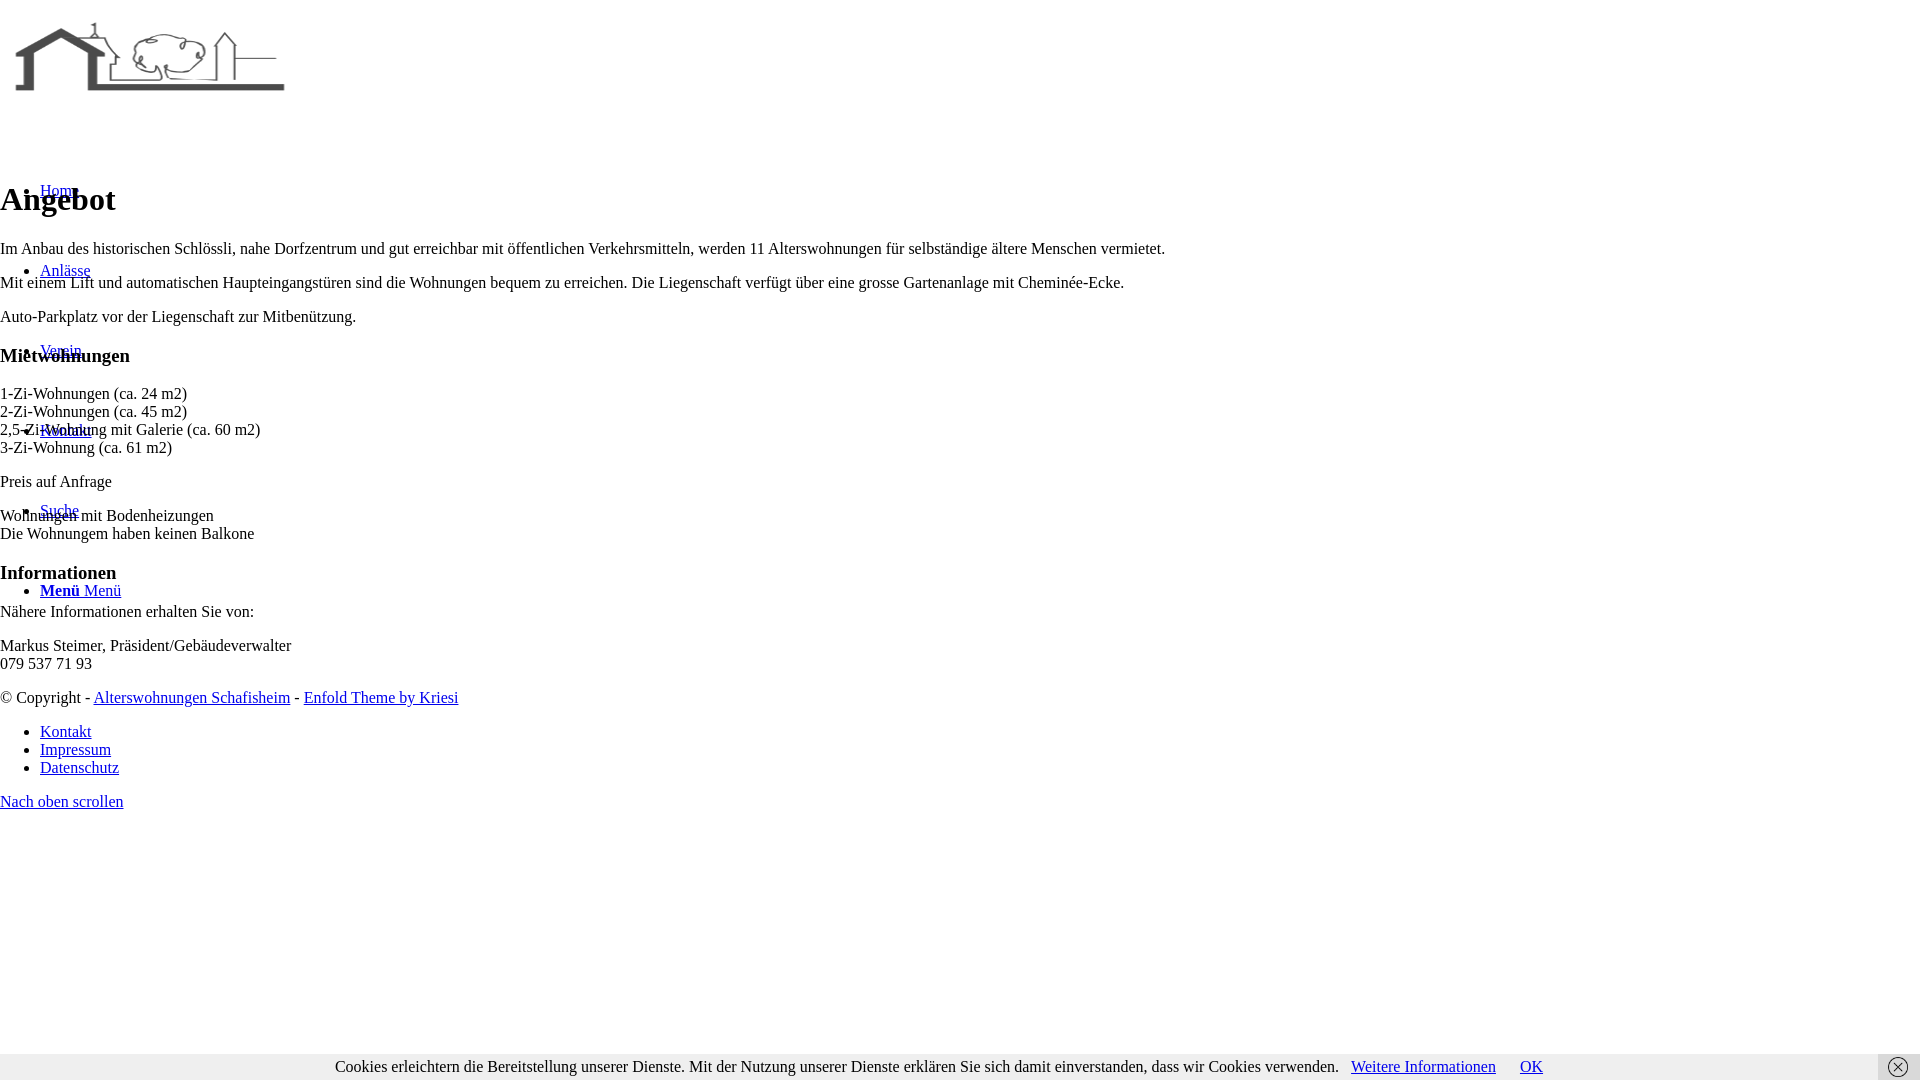  Describe the element at coordinates (150, 50) in the screenshot. I see `logo_bild_sw` at that location.